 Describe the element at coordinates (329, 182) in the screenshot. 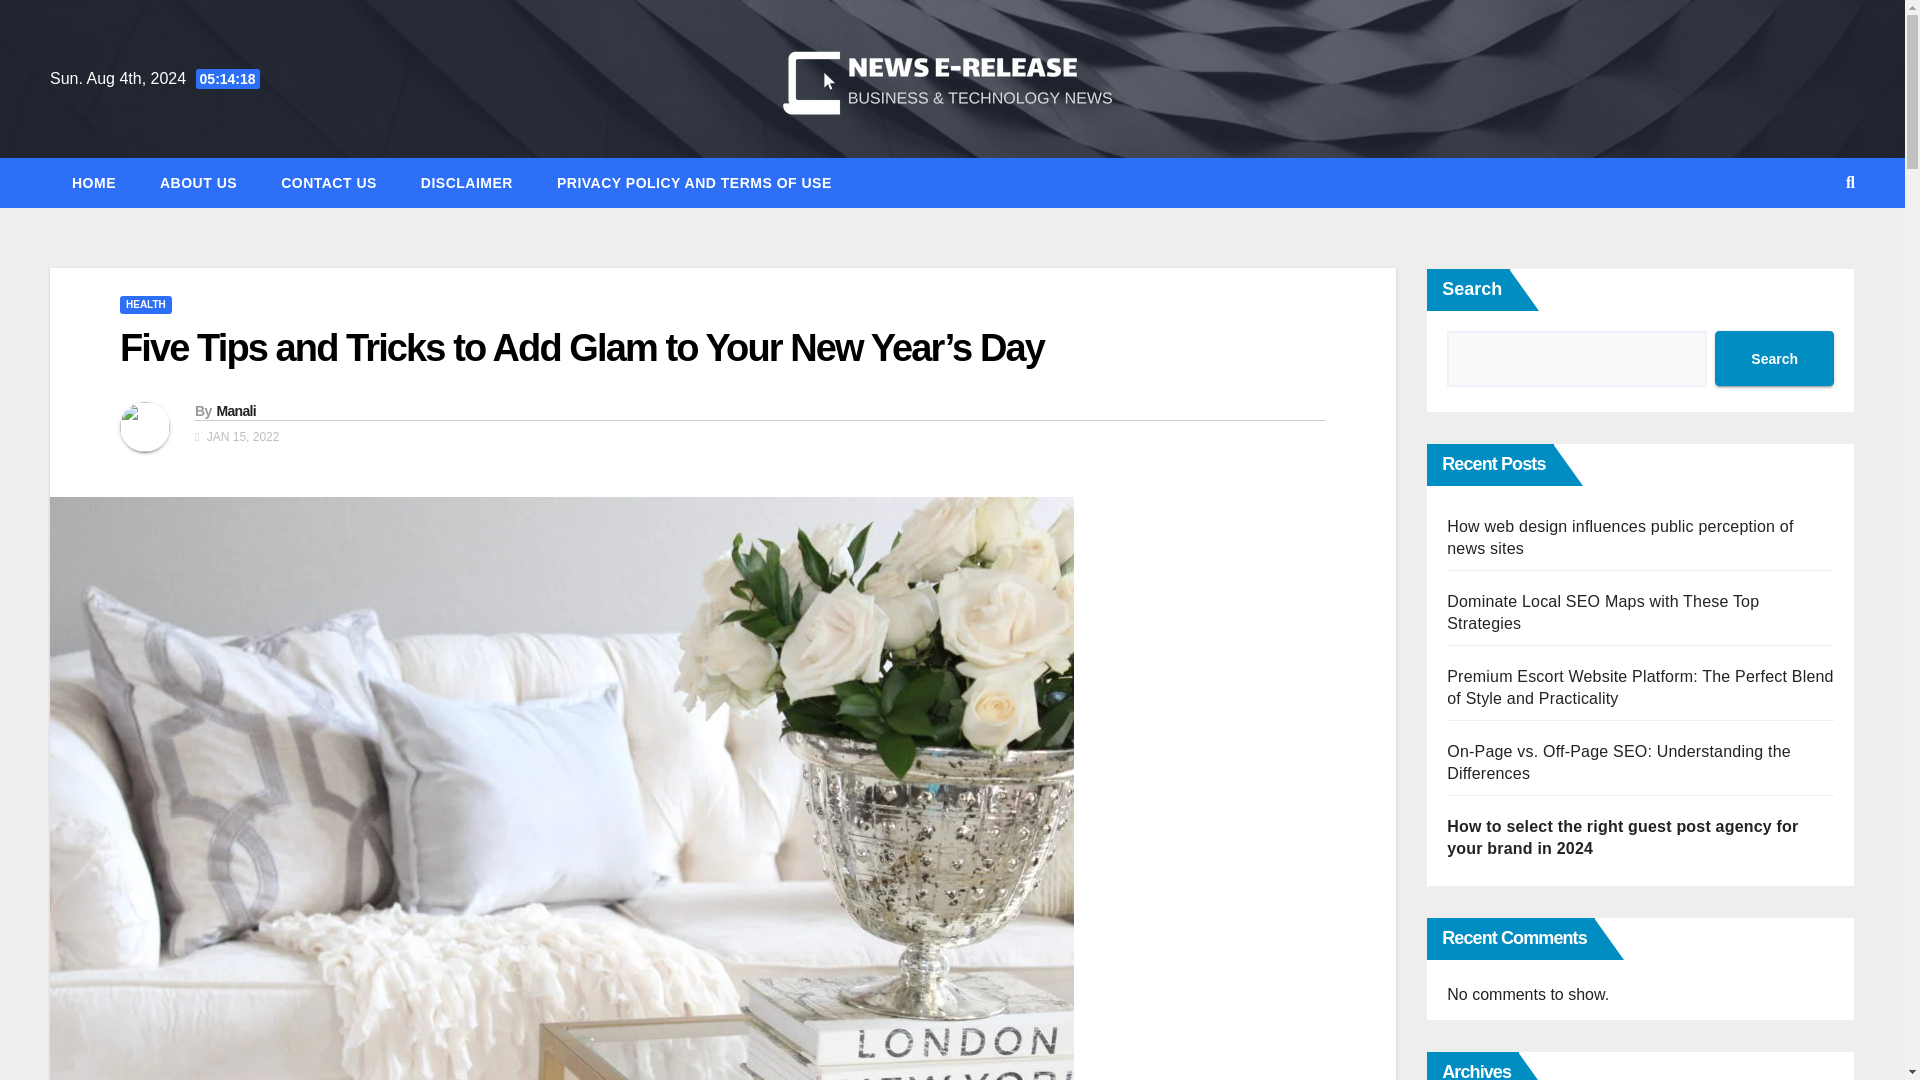

I see `CONTACT US` at that location.